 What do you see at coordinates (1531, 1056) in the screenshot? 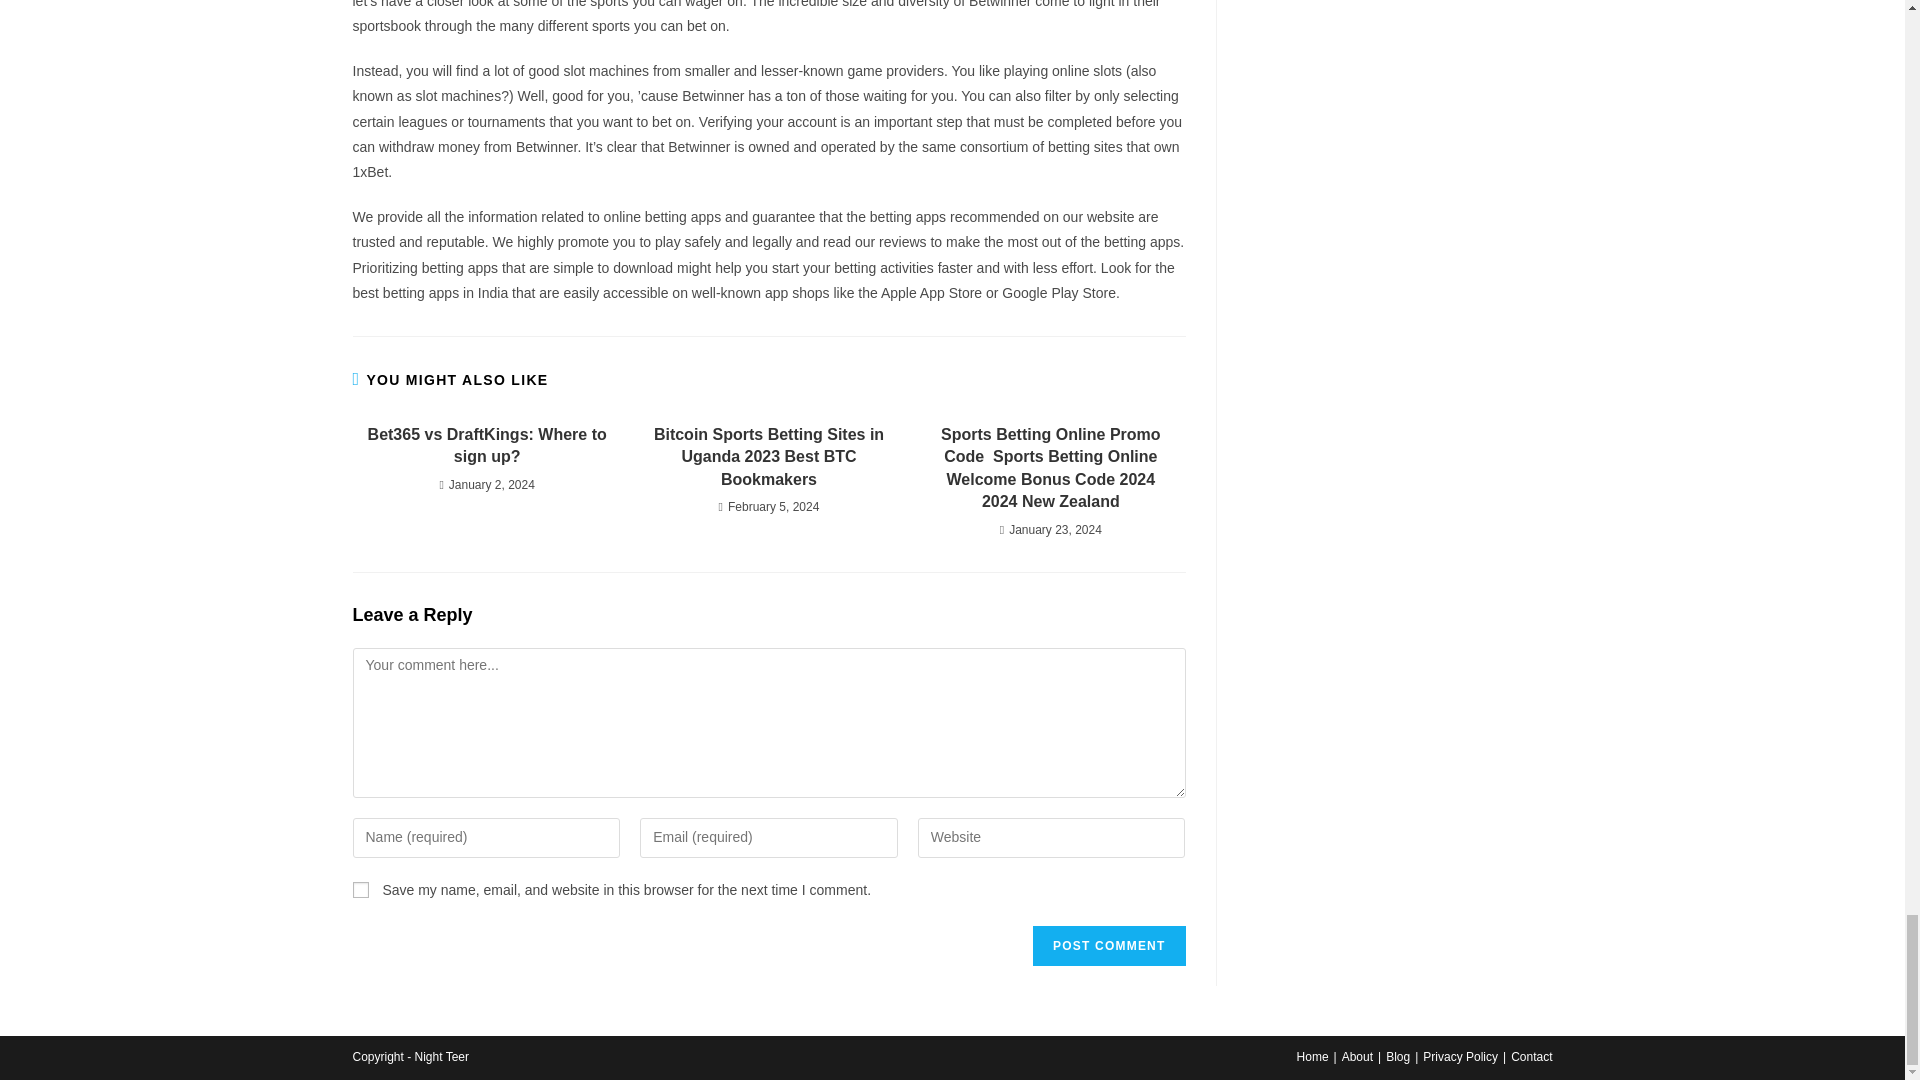
I see `Contact` at bounding box center [1531, 1056].